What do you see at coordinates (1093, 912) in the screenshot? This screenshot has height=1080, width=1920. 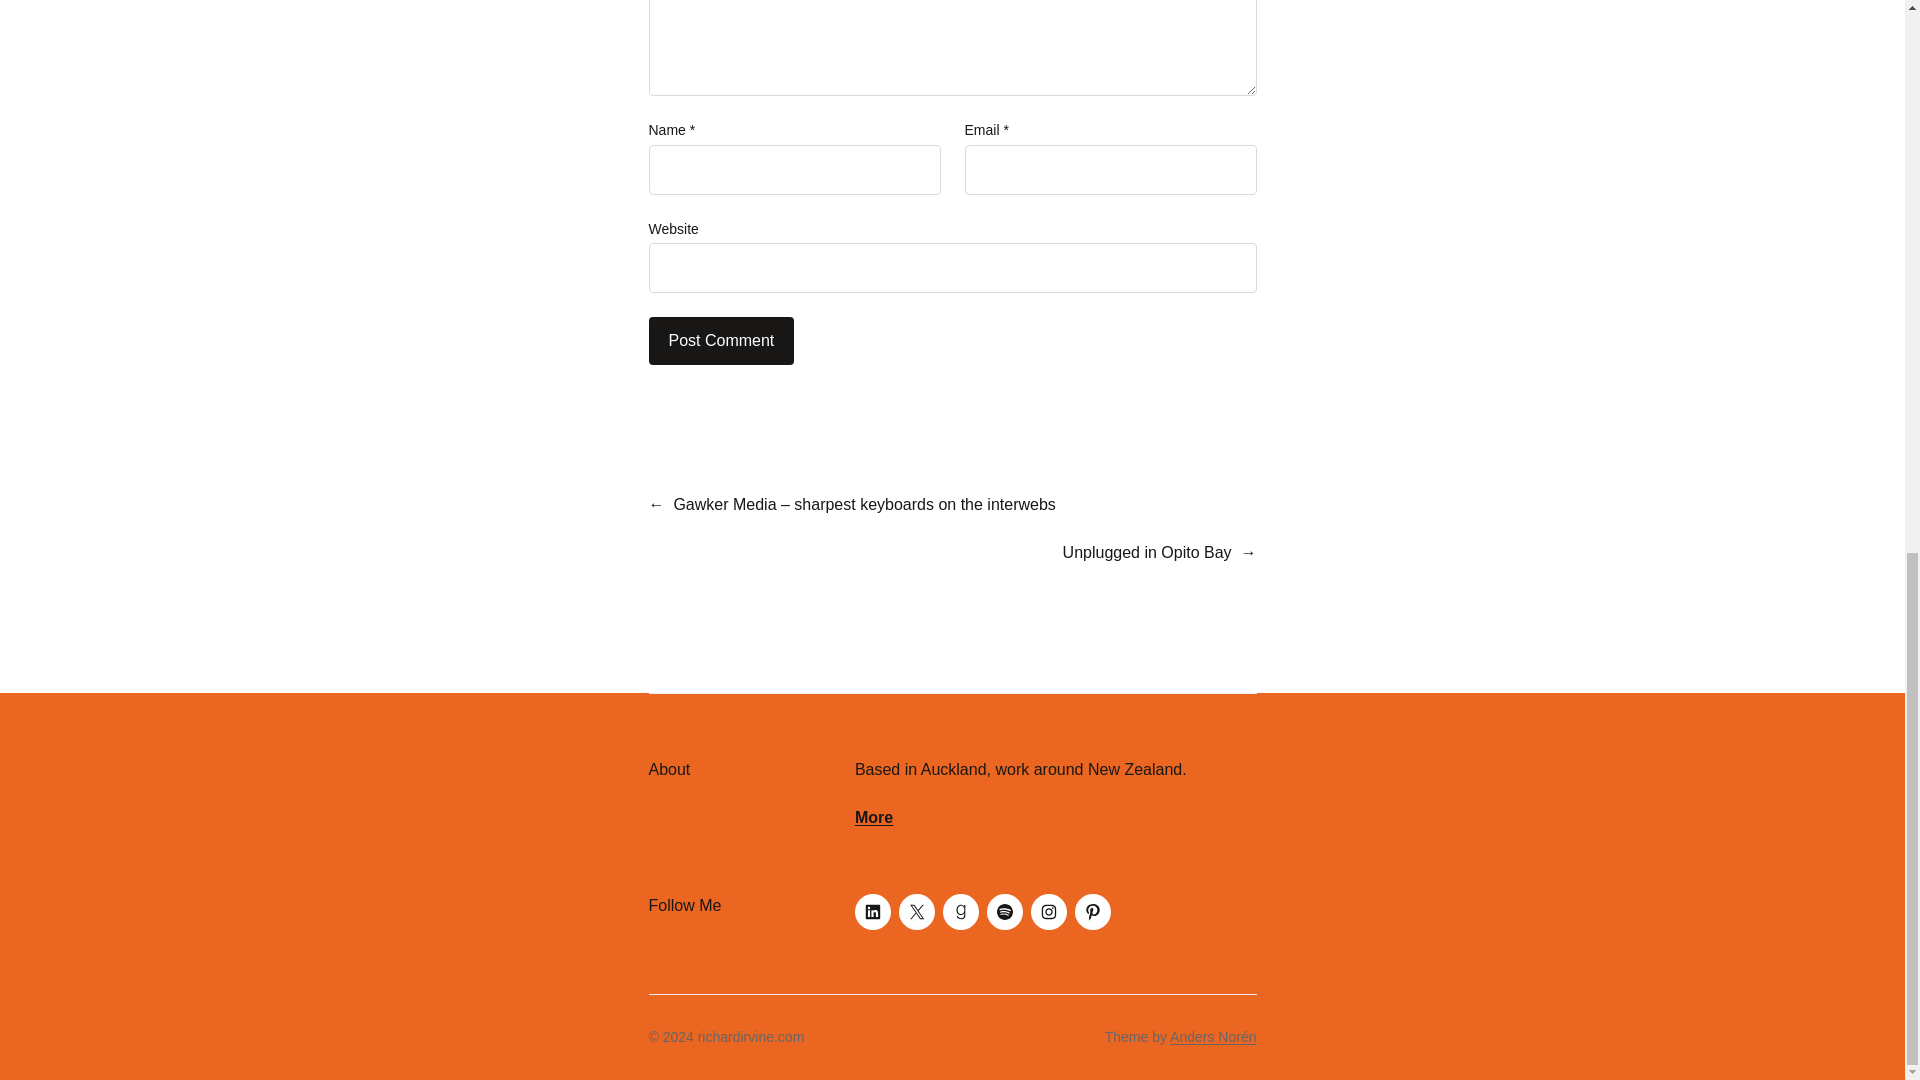 I see `Pinterest` at bounding box center [1093, 912].